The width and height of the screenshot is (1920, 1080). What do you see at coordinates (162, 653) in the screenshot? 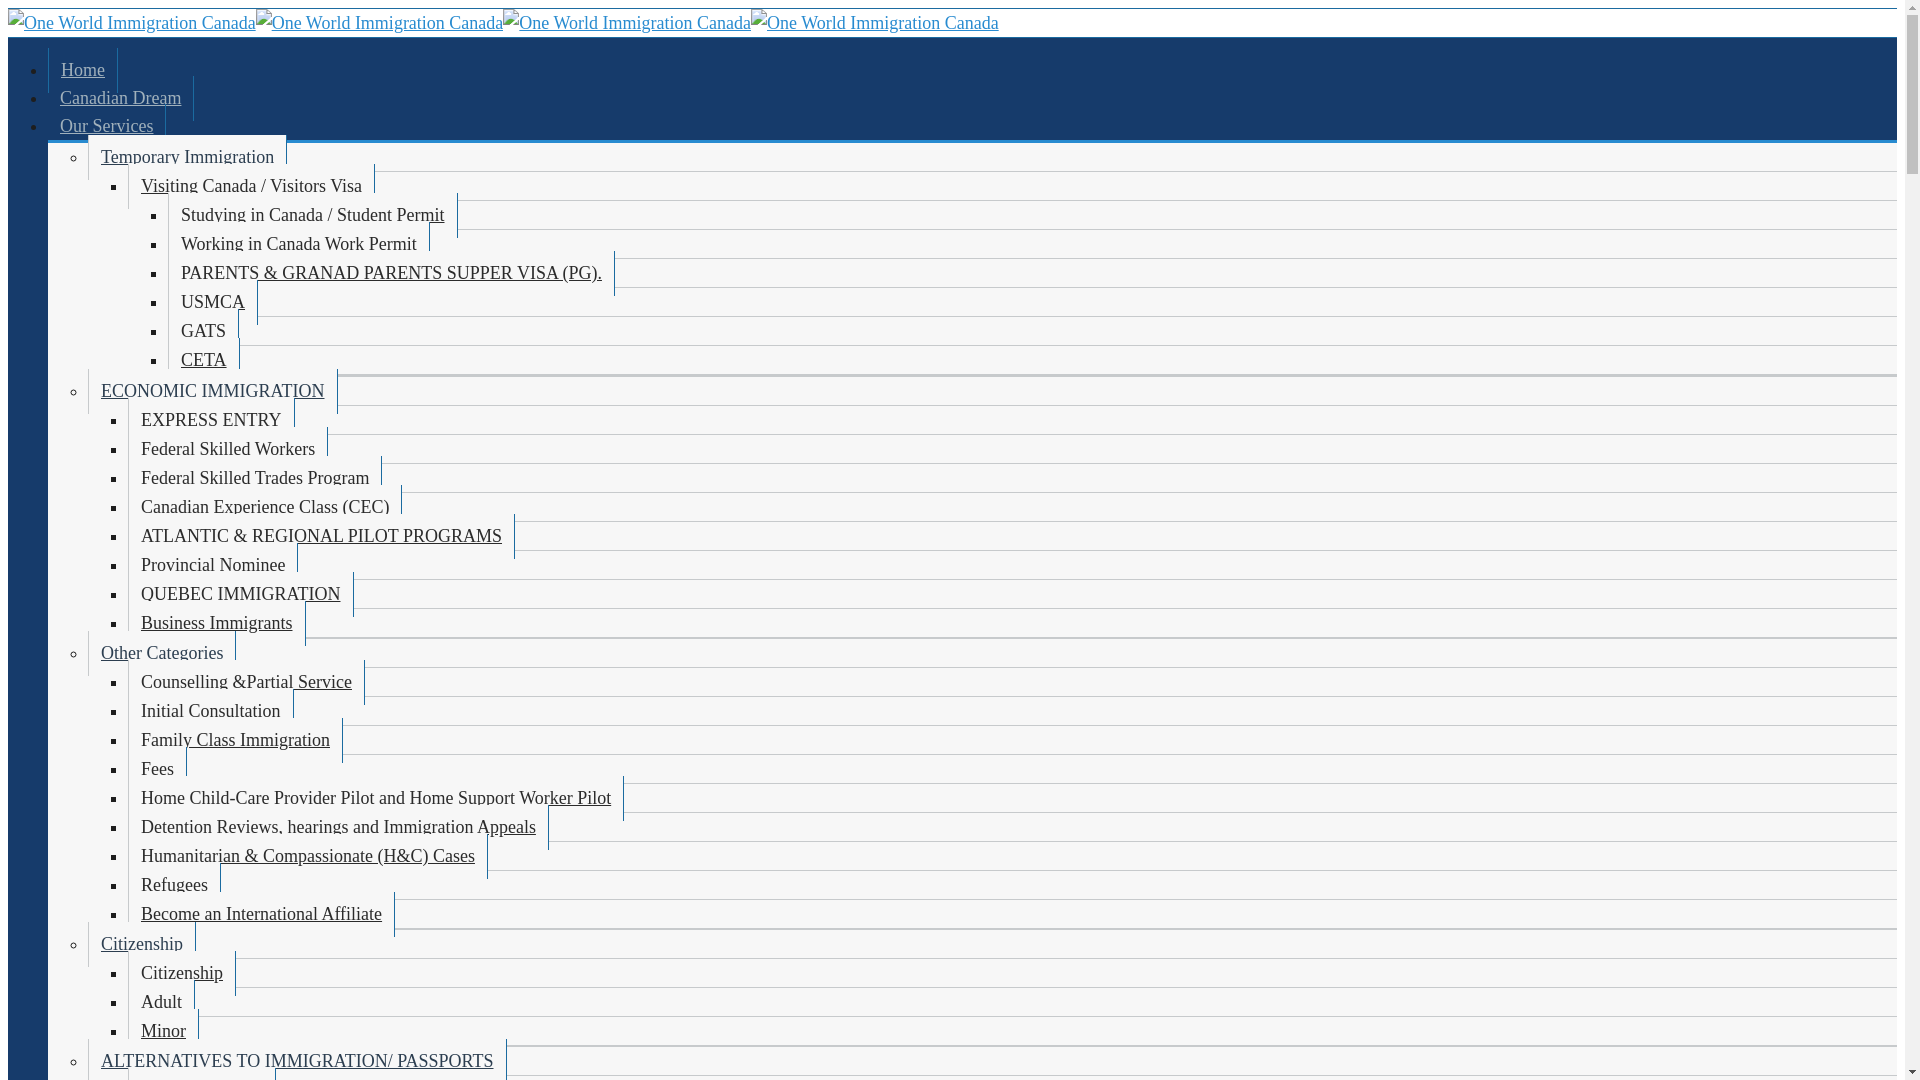
I see `Other Categories` at bounding box center [162, 653].